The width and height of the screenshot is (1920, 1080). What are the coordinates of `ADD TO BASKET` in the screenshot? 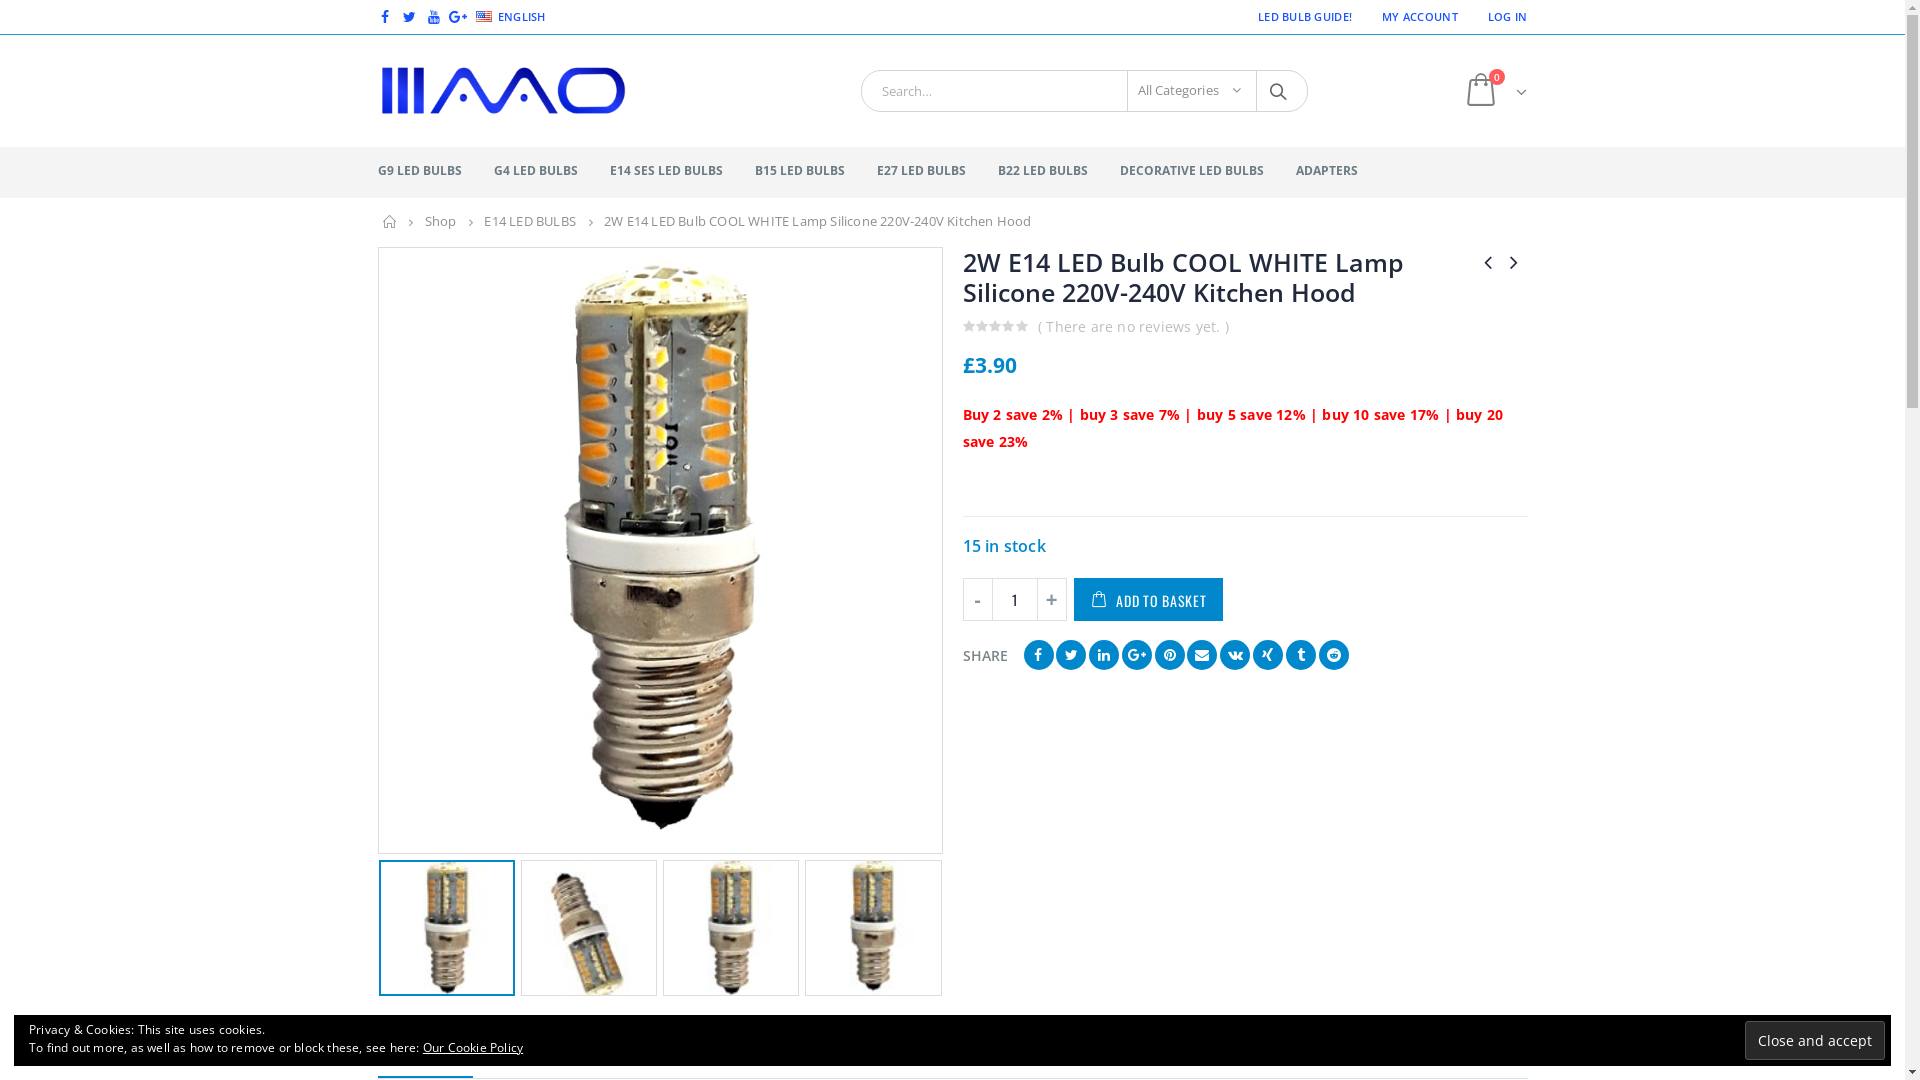 It's located at (1148, 600).